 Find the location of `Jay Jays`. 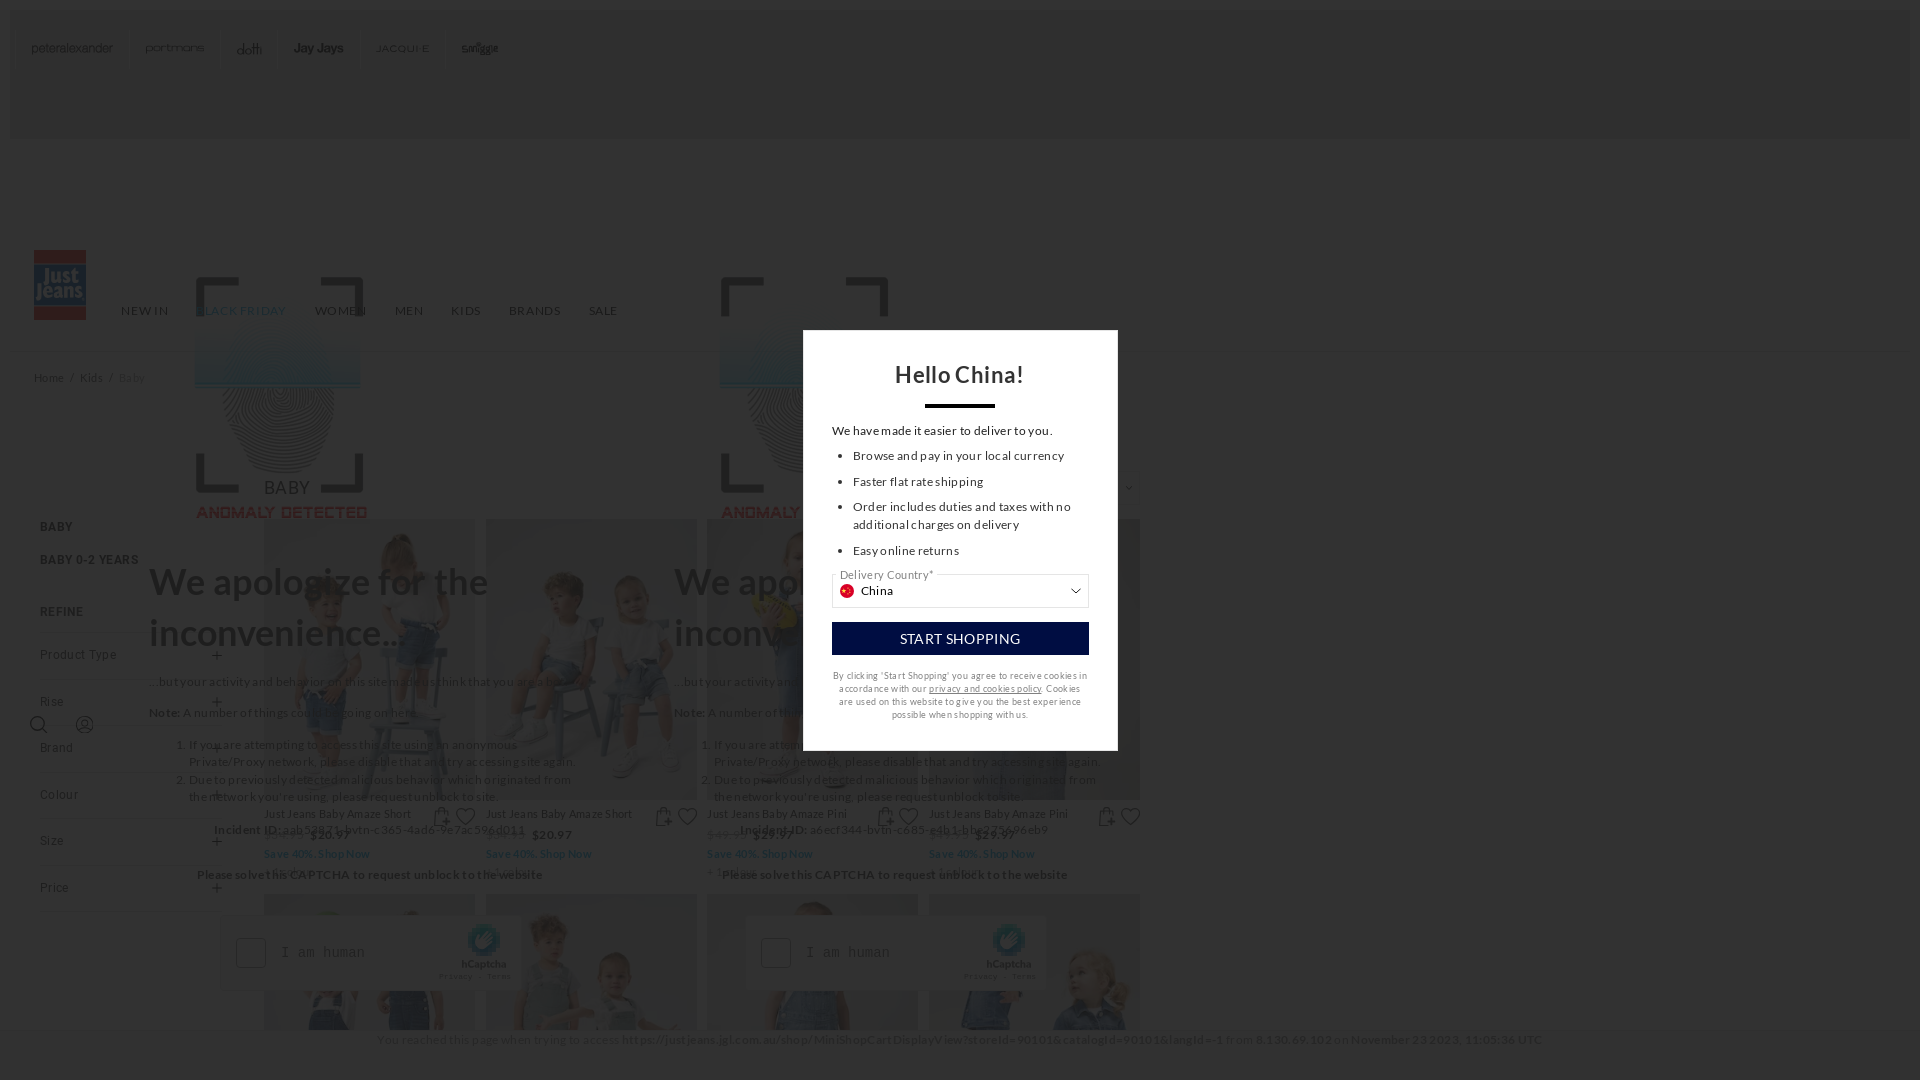

Jay Jays is located at coordinates (318, 50).